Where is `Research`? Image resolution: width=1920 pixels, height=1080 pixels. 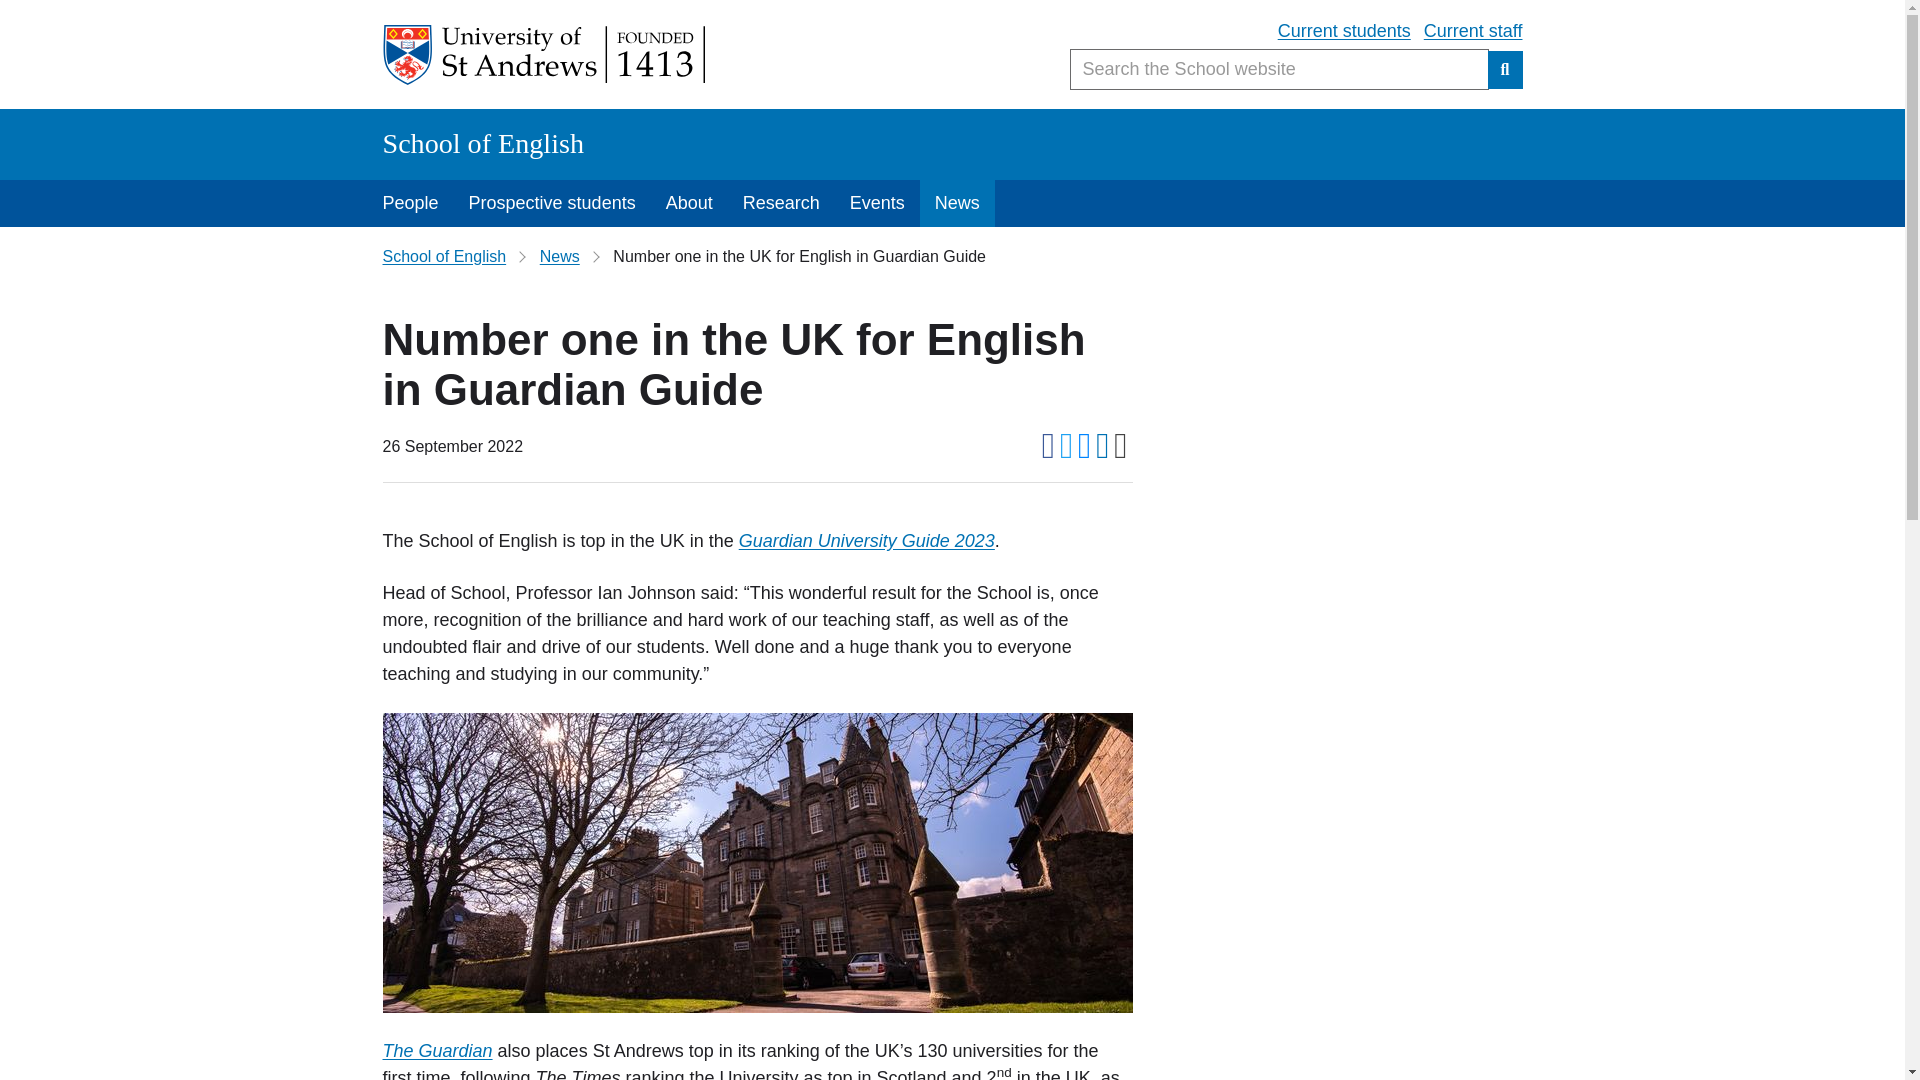 Research is located at coordinates (781, 203).